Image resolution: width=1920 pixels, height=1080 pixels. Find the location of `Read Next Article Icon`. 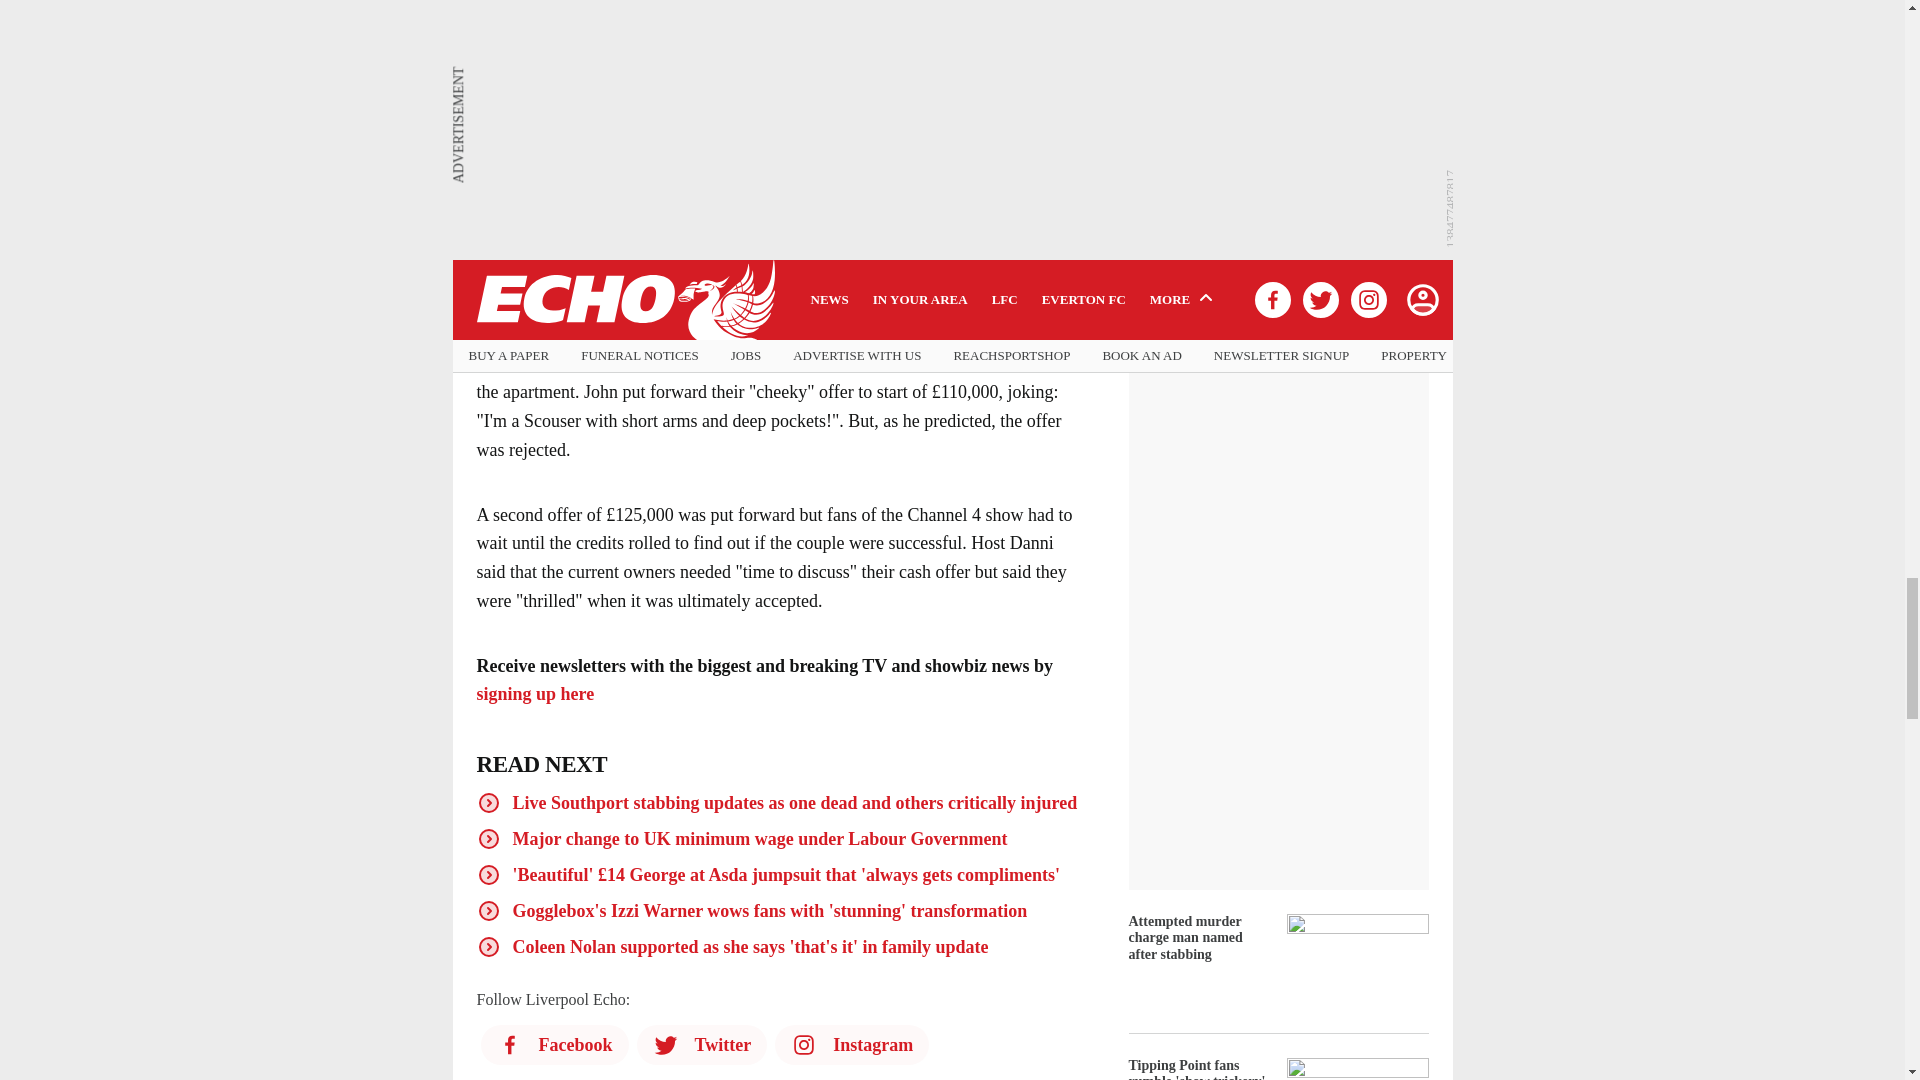

Read Next Article Icon is located at coordinates (488, 874).